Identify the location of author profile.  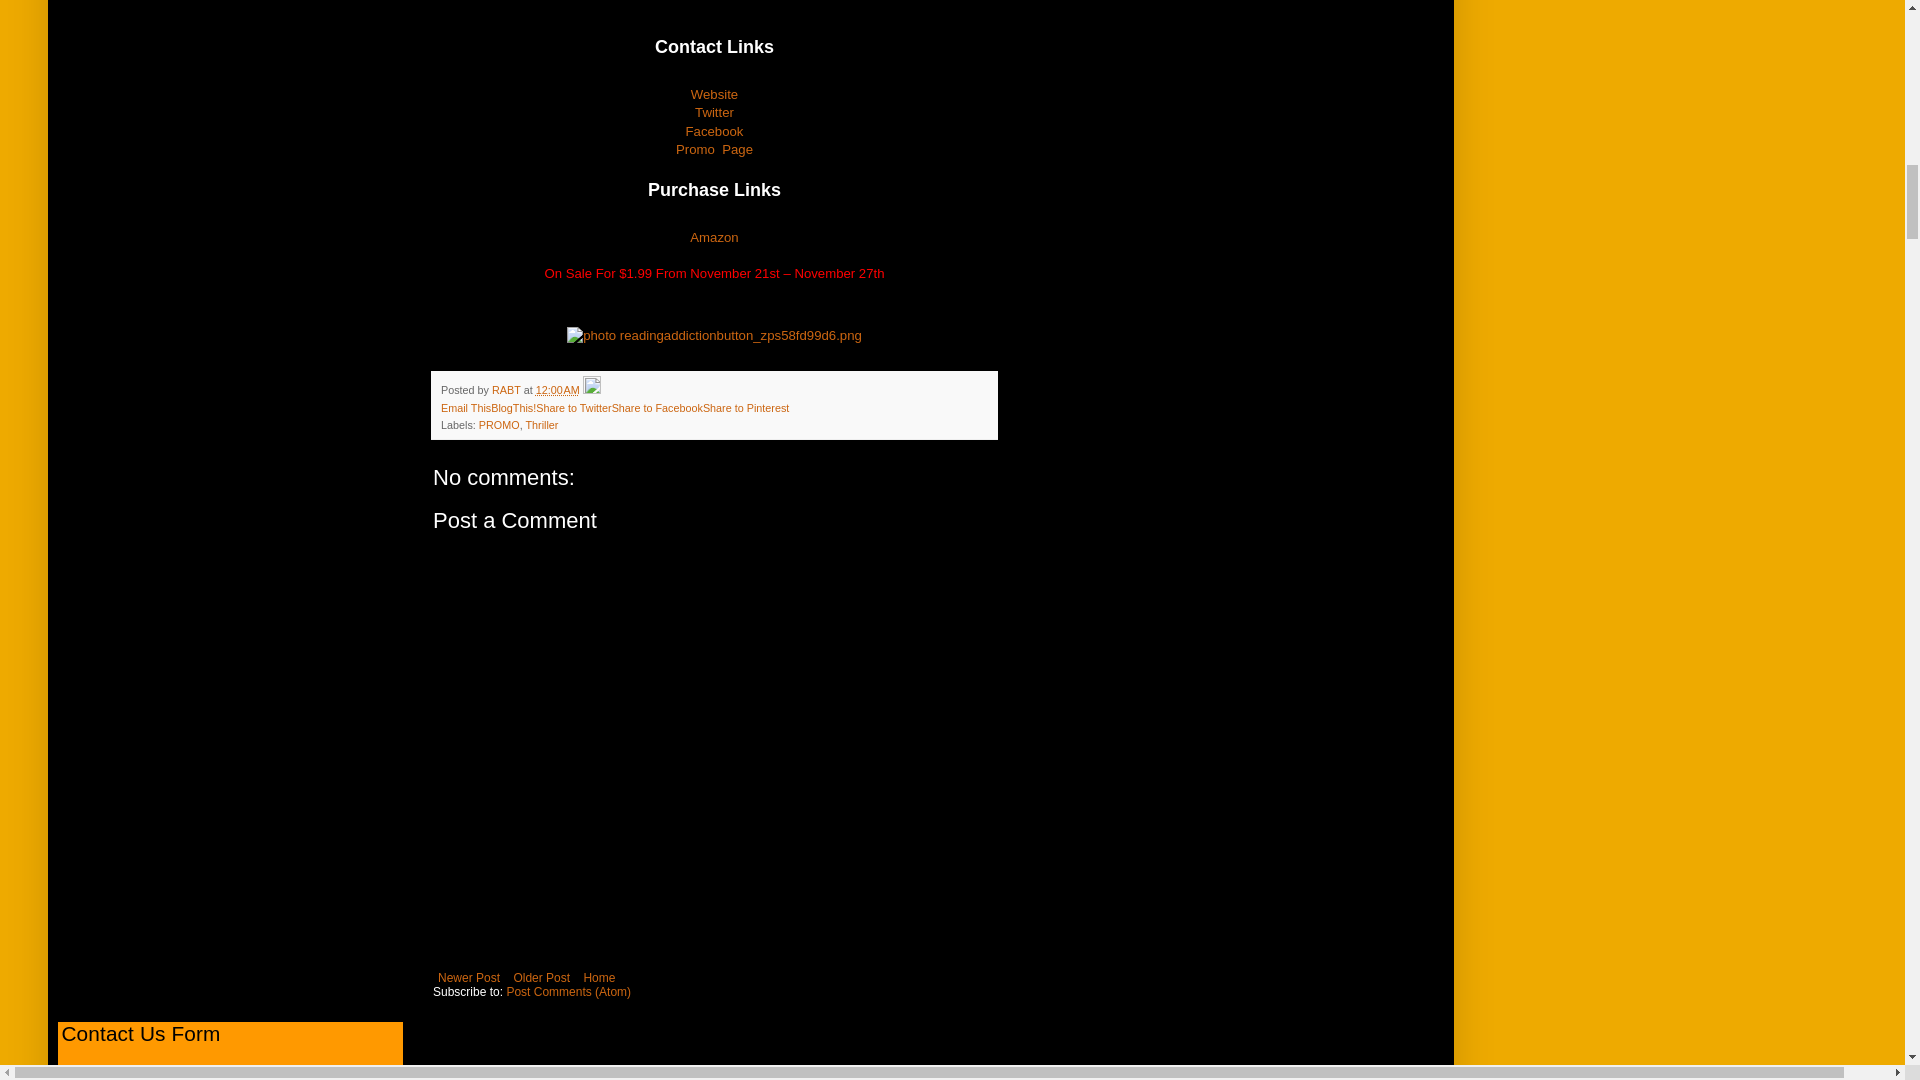
(508, 390).